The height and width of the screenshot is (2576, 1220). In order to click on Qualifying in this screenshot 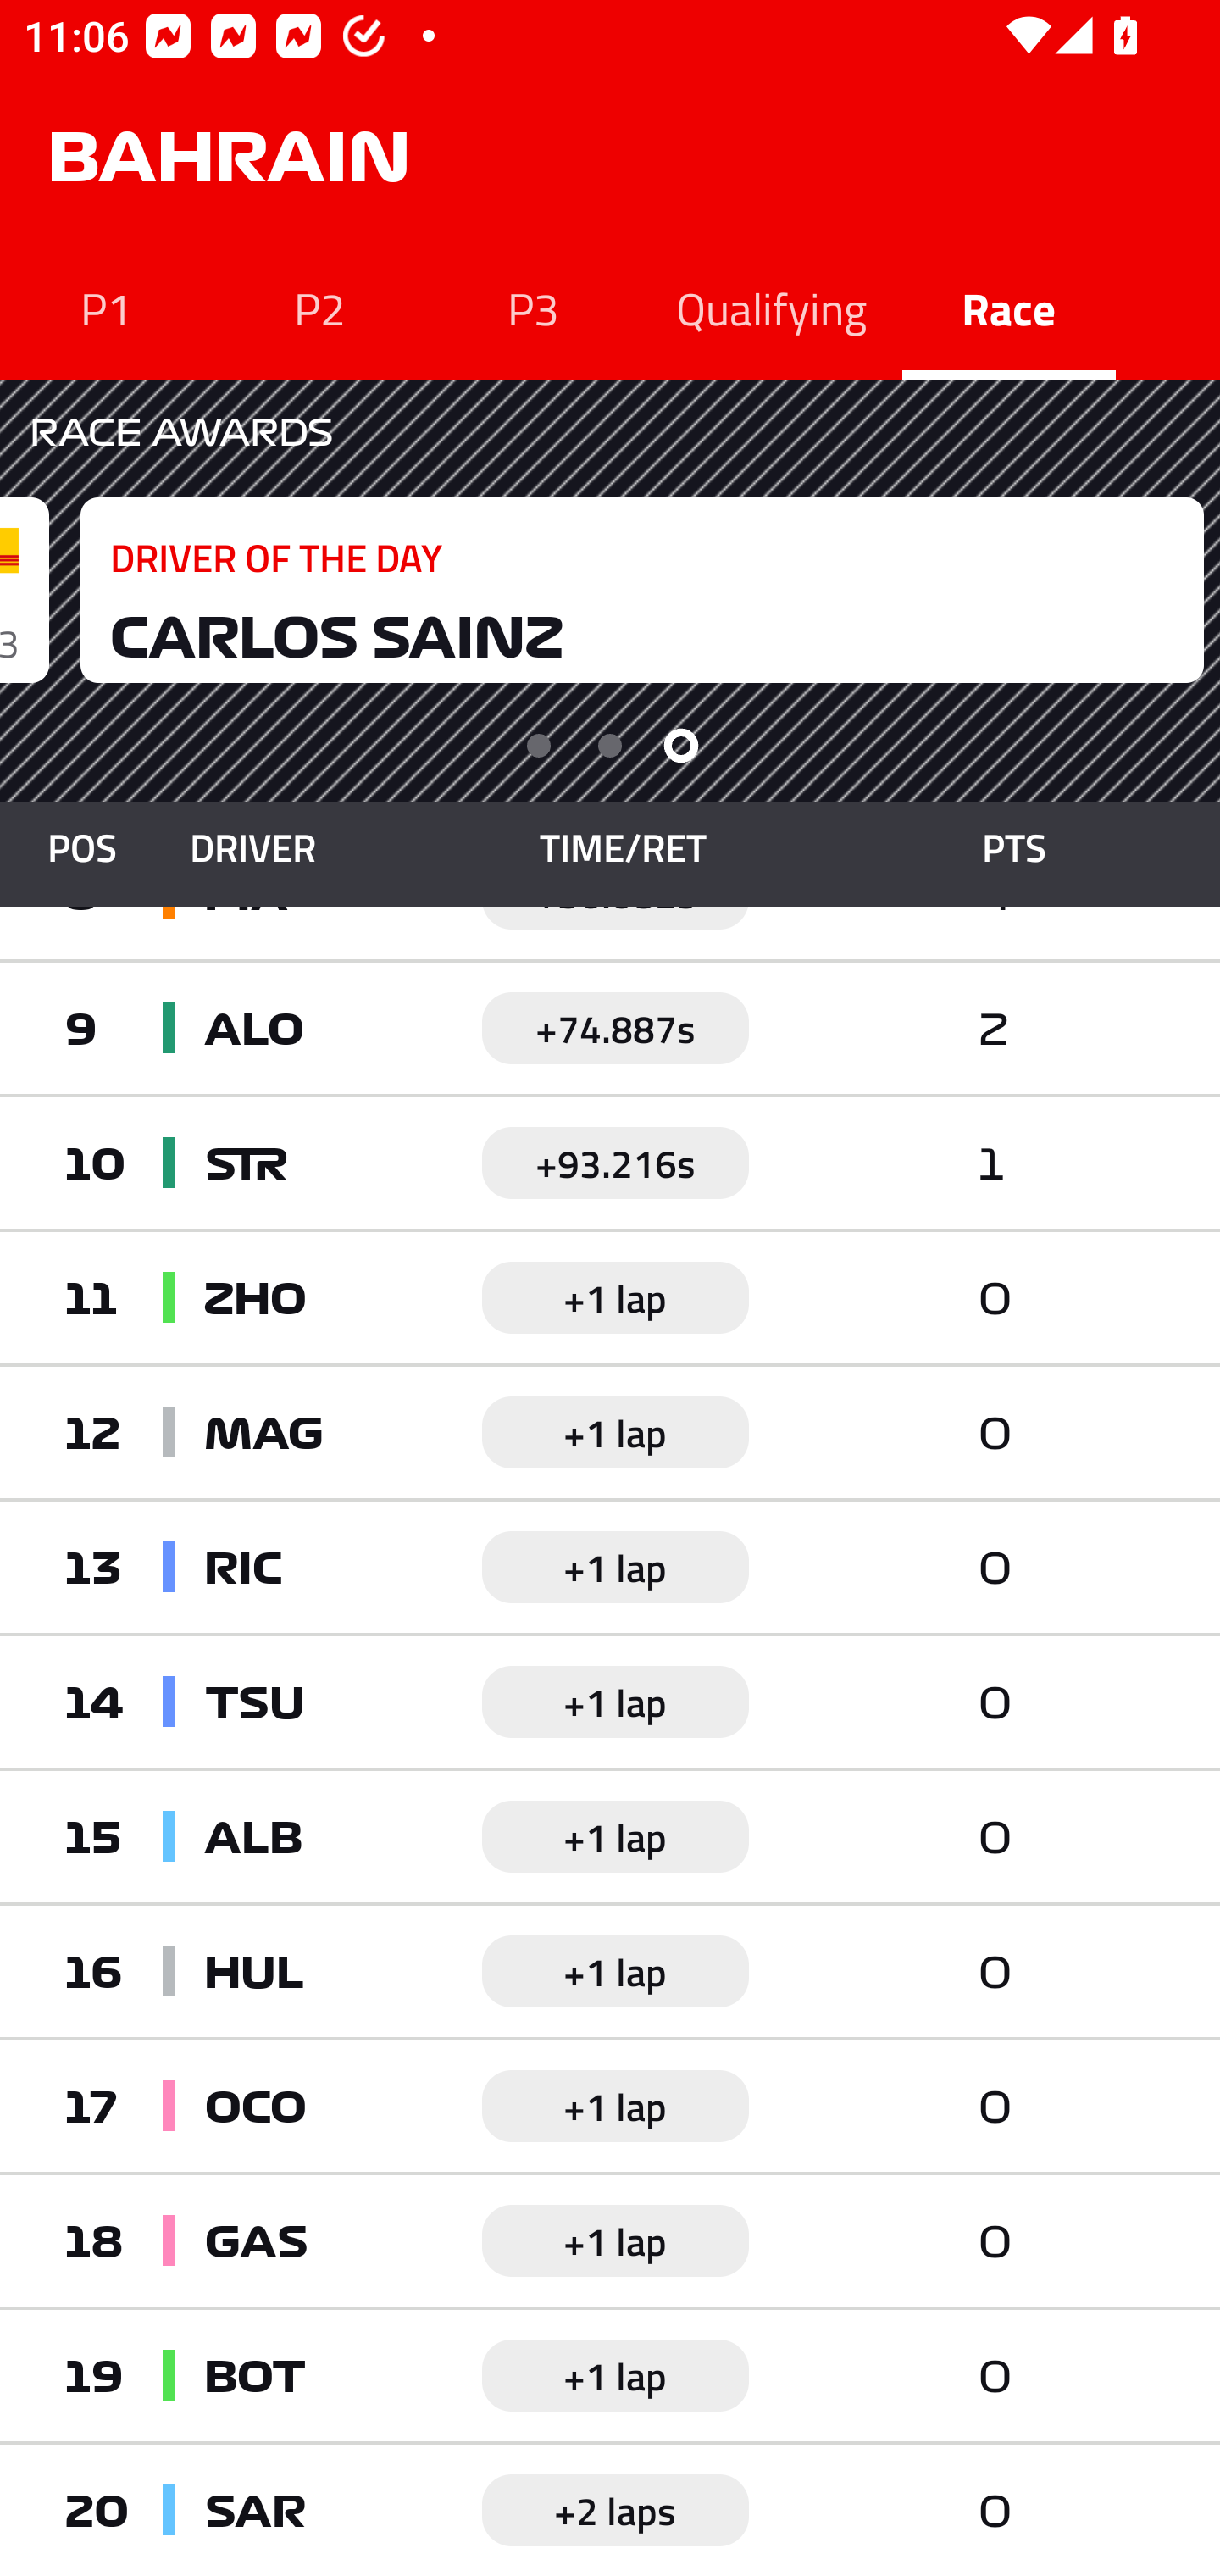, I will do `click(771, 307)`.